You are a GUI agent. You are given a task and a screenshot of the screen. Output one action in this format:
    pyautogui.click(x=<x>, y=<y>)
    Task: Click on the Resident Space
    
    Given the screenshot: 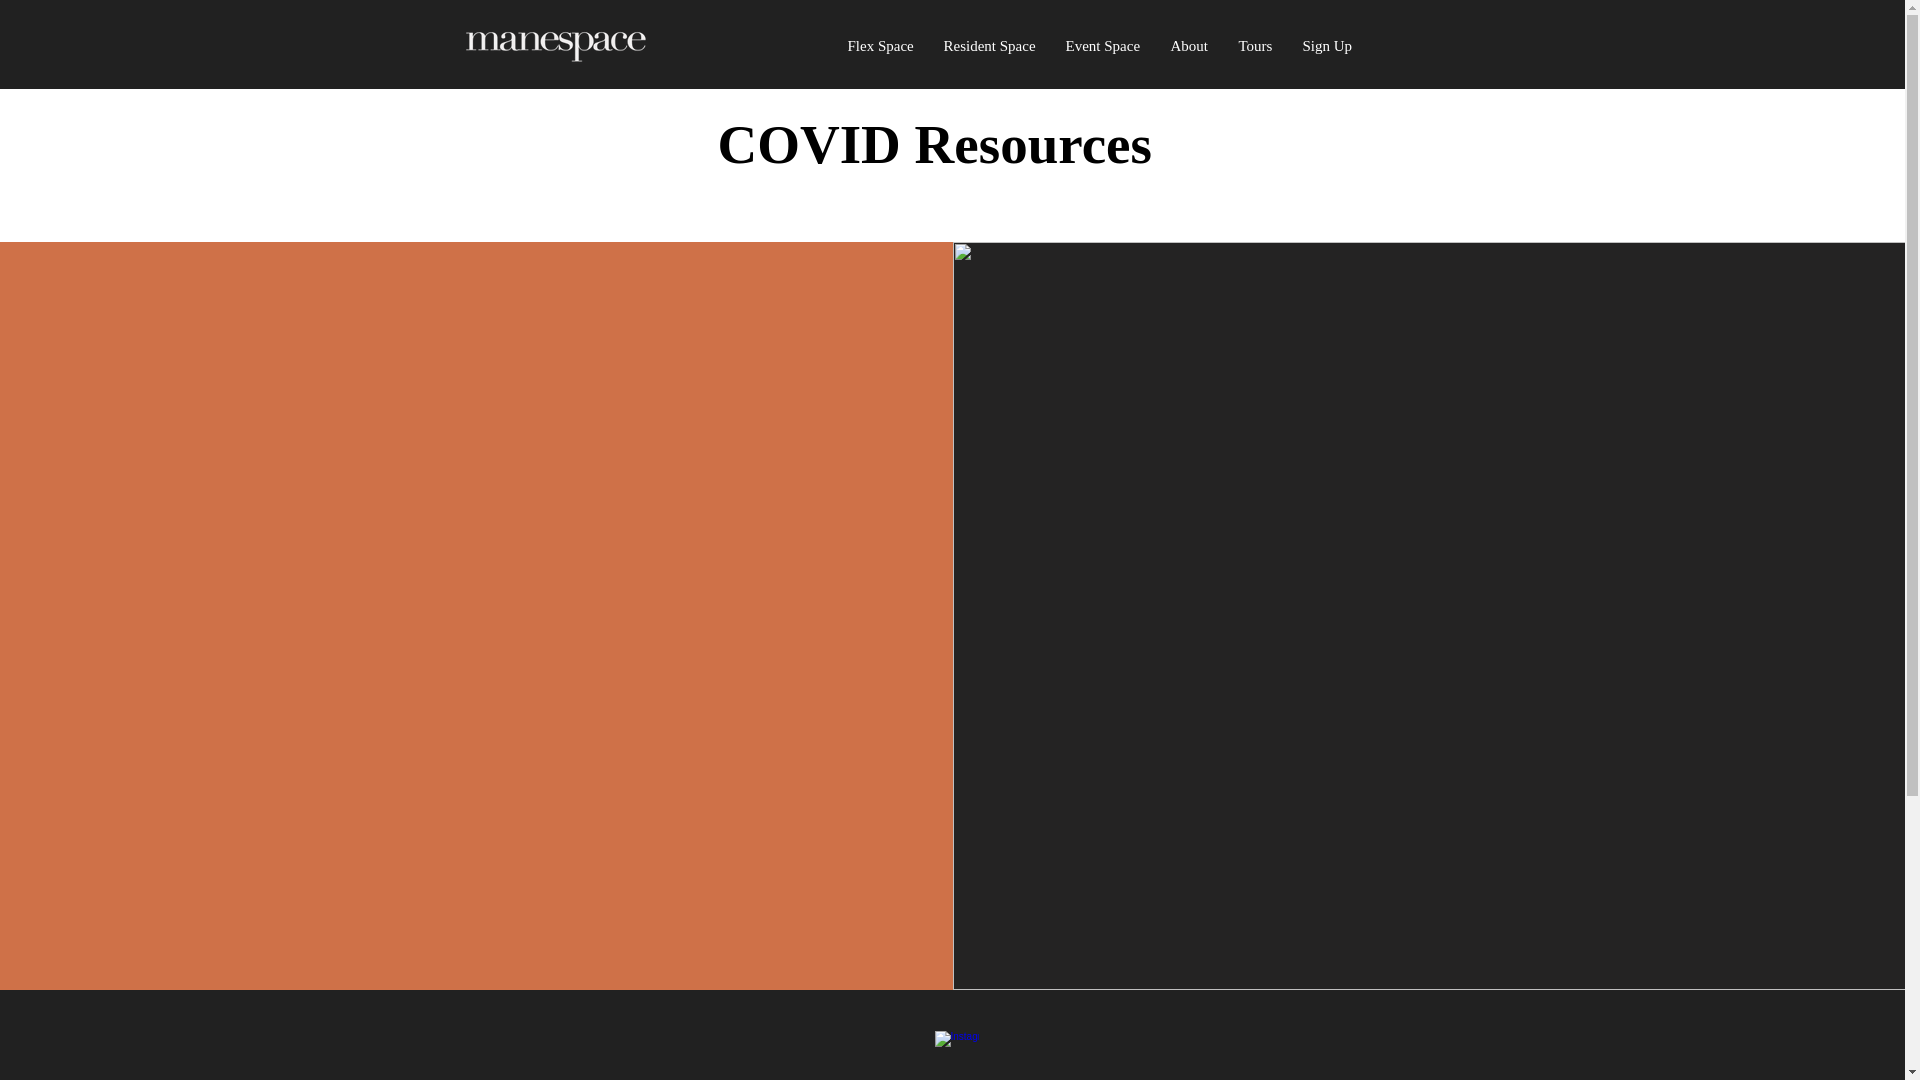 What is the action you would take?
    pyautogui.click(x=988, y=46)
    